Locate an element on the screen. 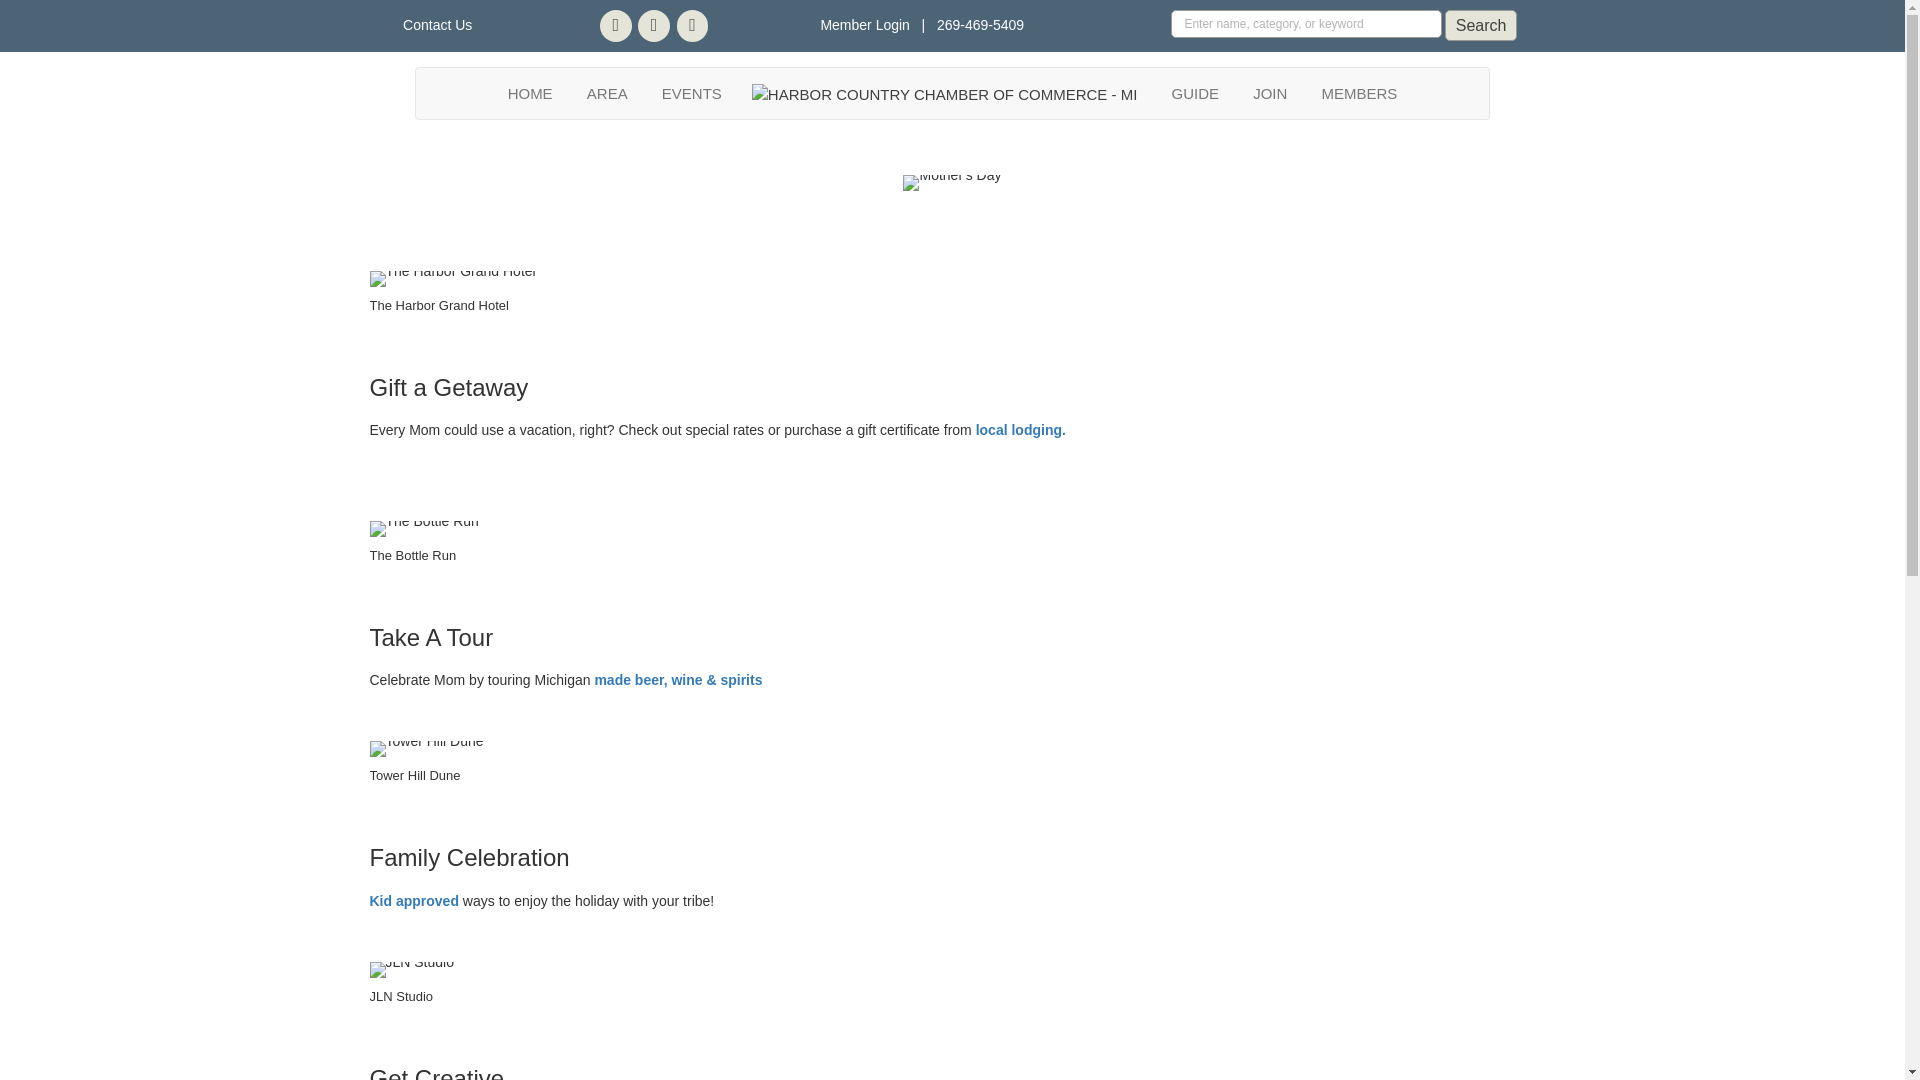 Image resolution: width=1920 pixels, height=1080 pixels. Contact Us is located at coordinates (438, 25).